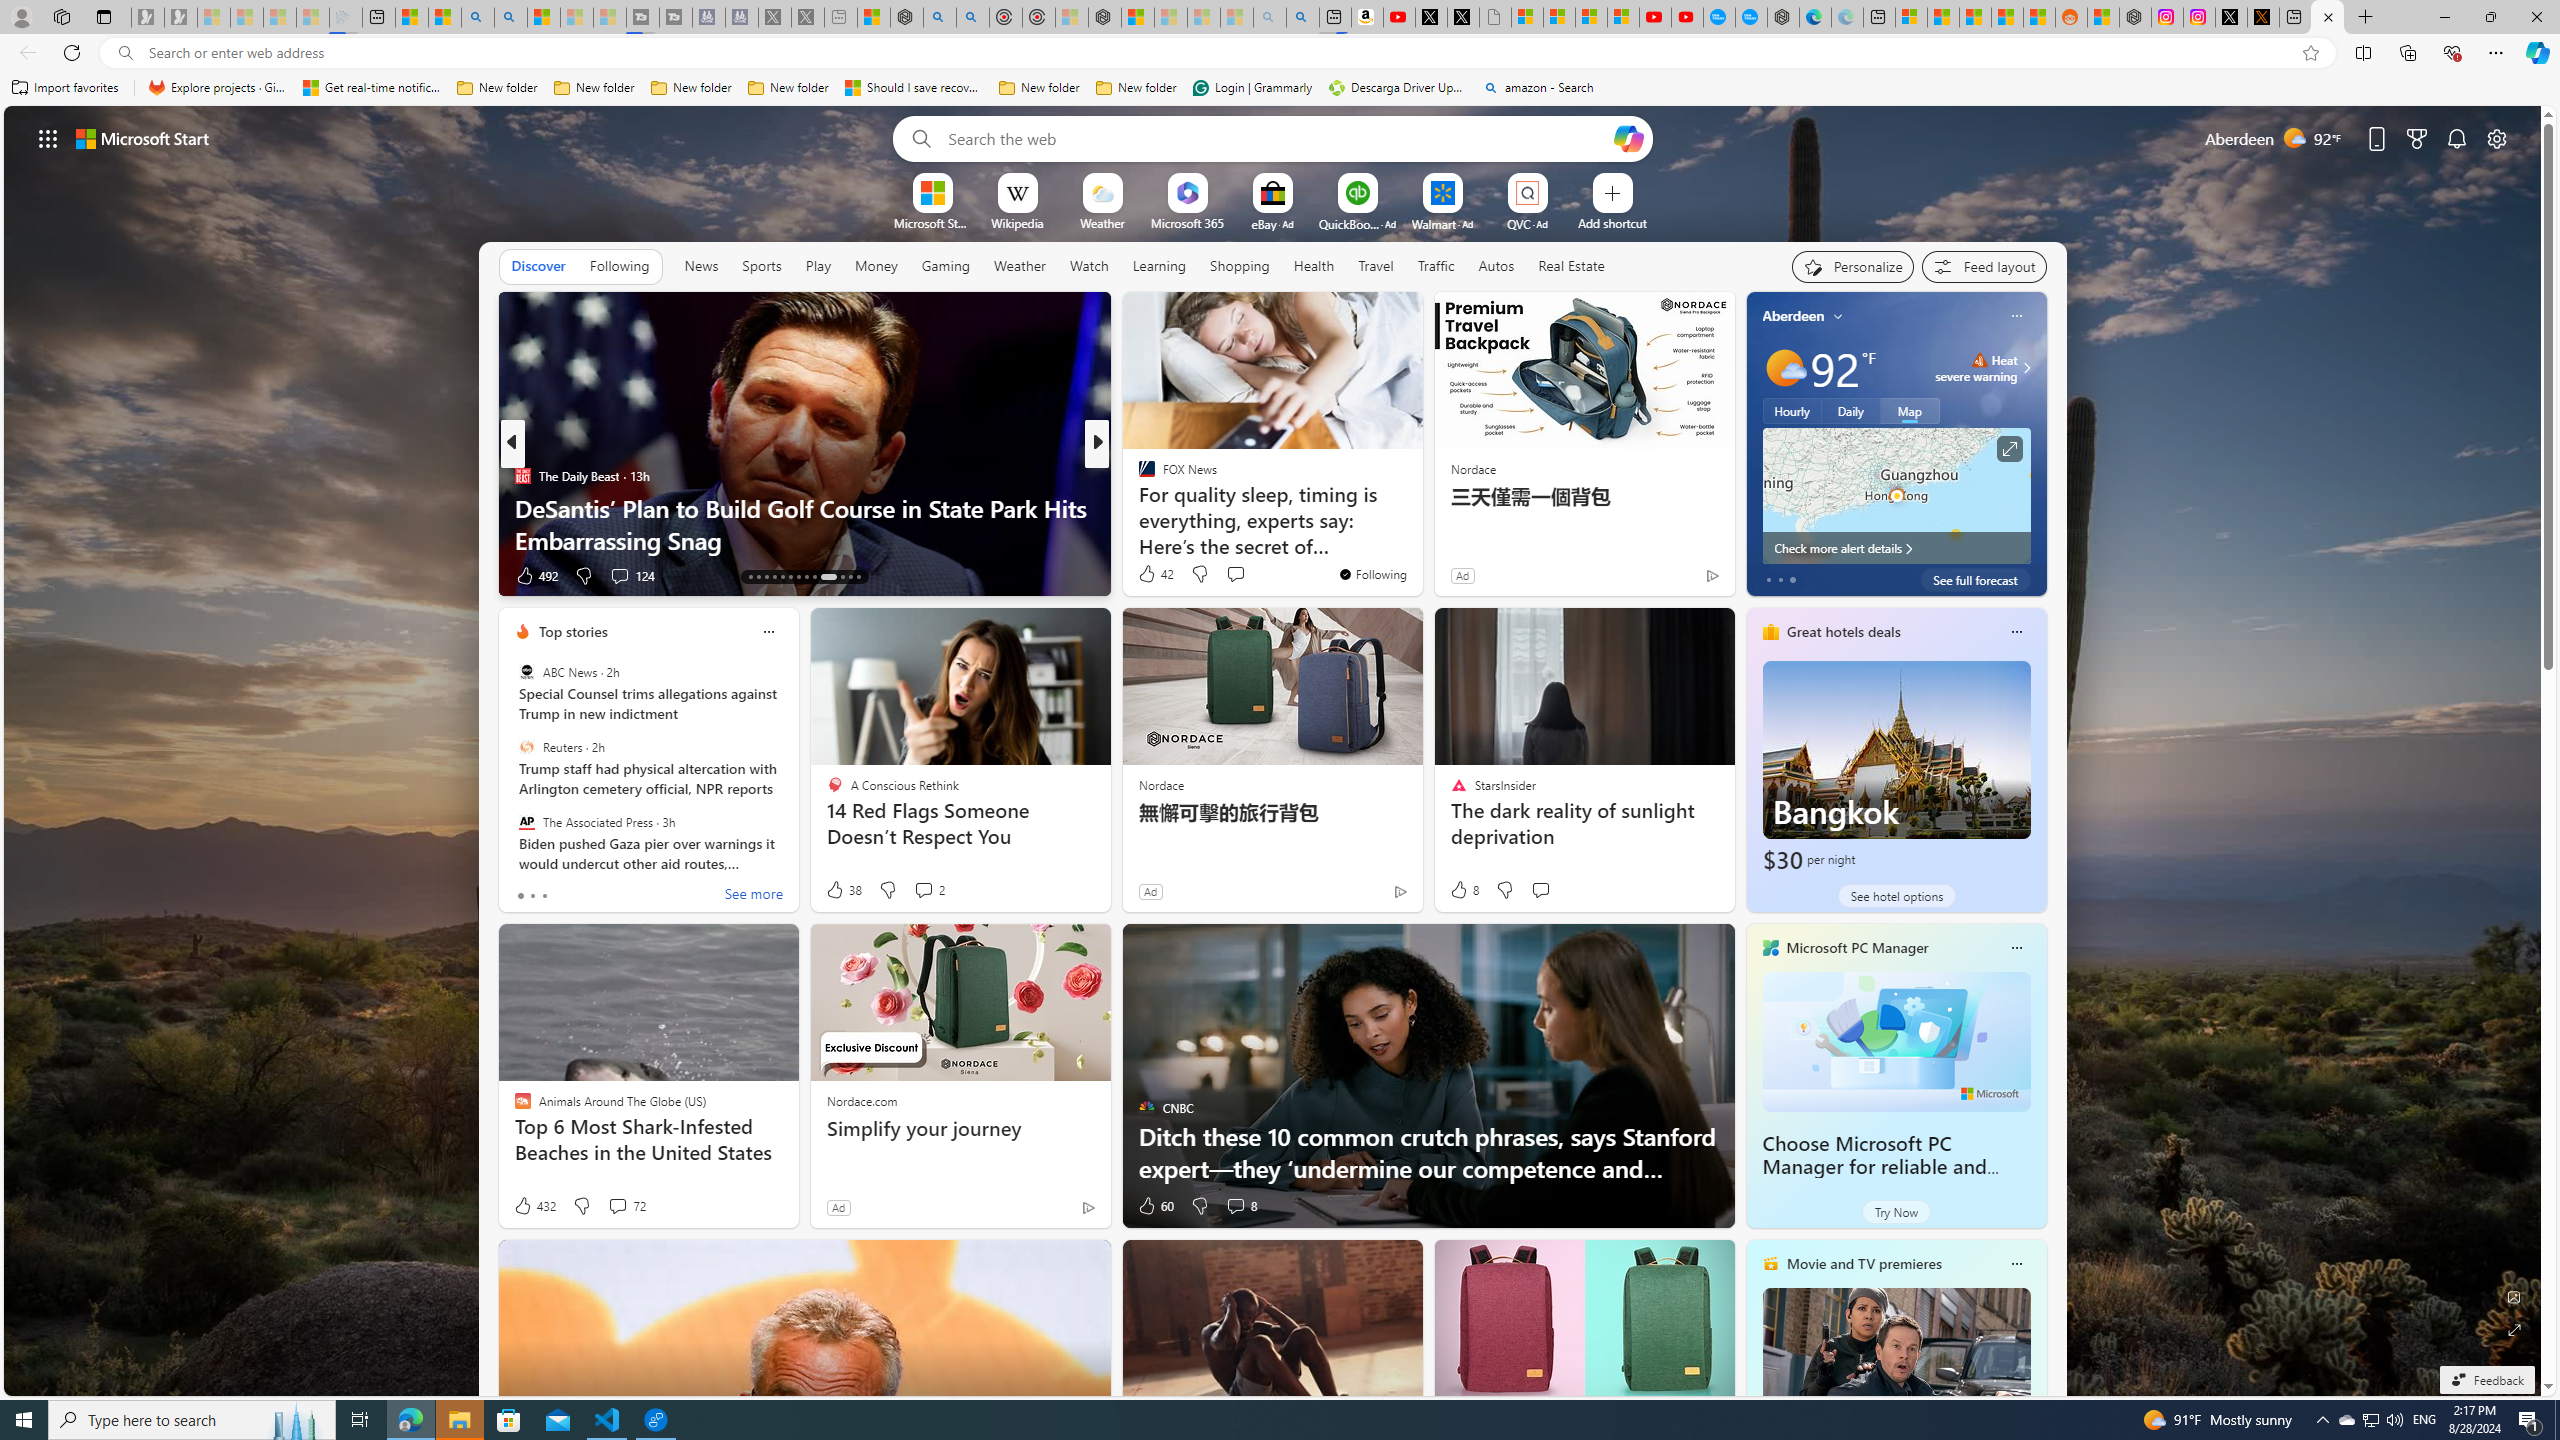 The image size is (2560, 1440). What do you see at coordinates (1896, 896) in the screenshot?
I see `See hotel options` at bounding box center [1896, 896].